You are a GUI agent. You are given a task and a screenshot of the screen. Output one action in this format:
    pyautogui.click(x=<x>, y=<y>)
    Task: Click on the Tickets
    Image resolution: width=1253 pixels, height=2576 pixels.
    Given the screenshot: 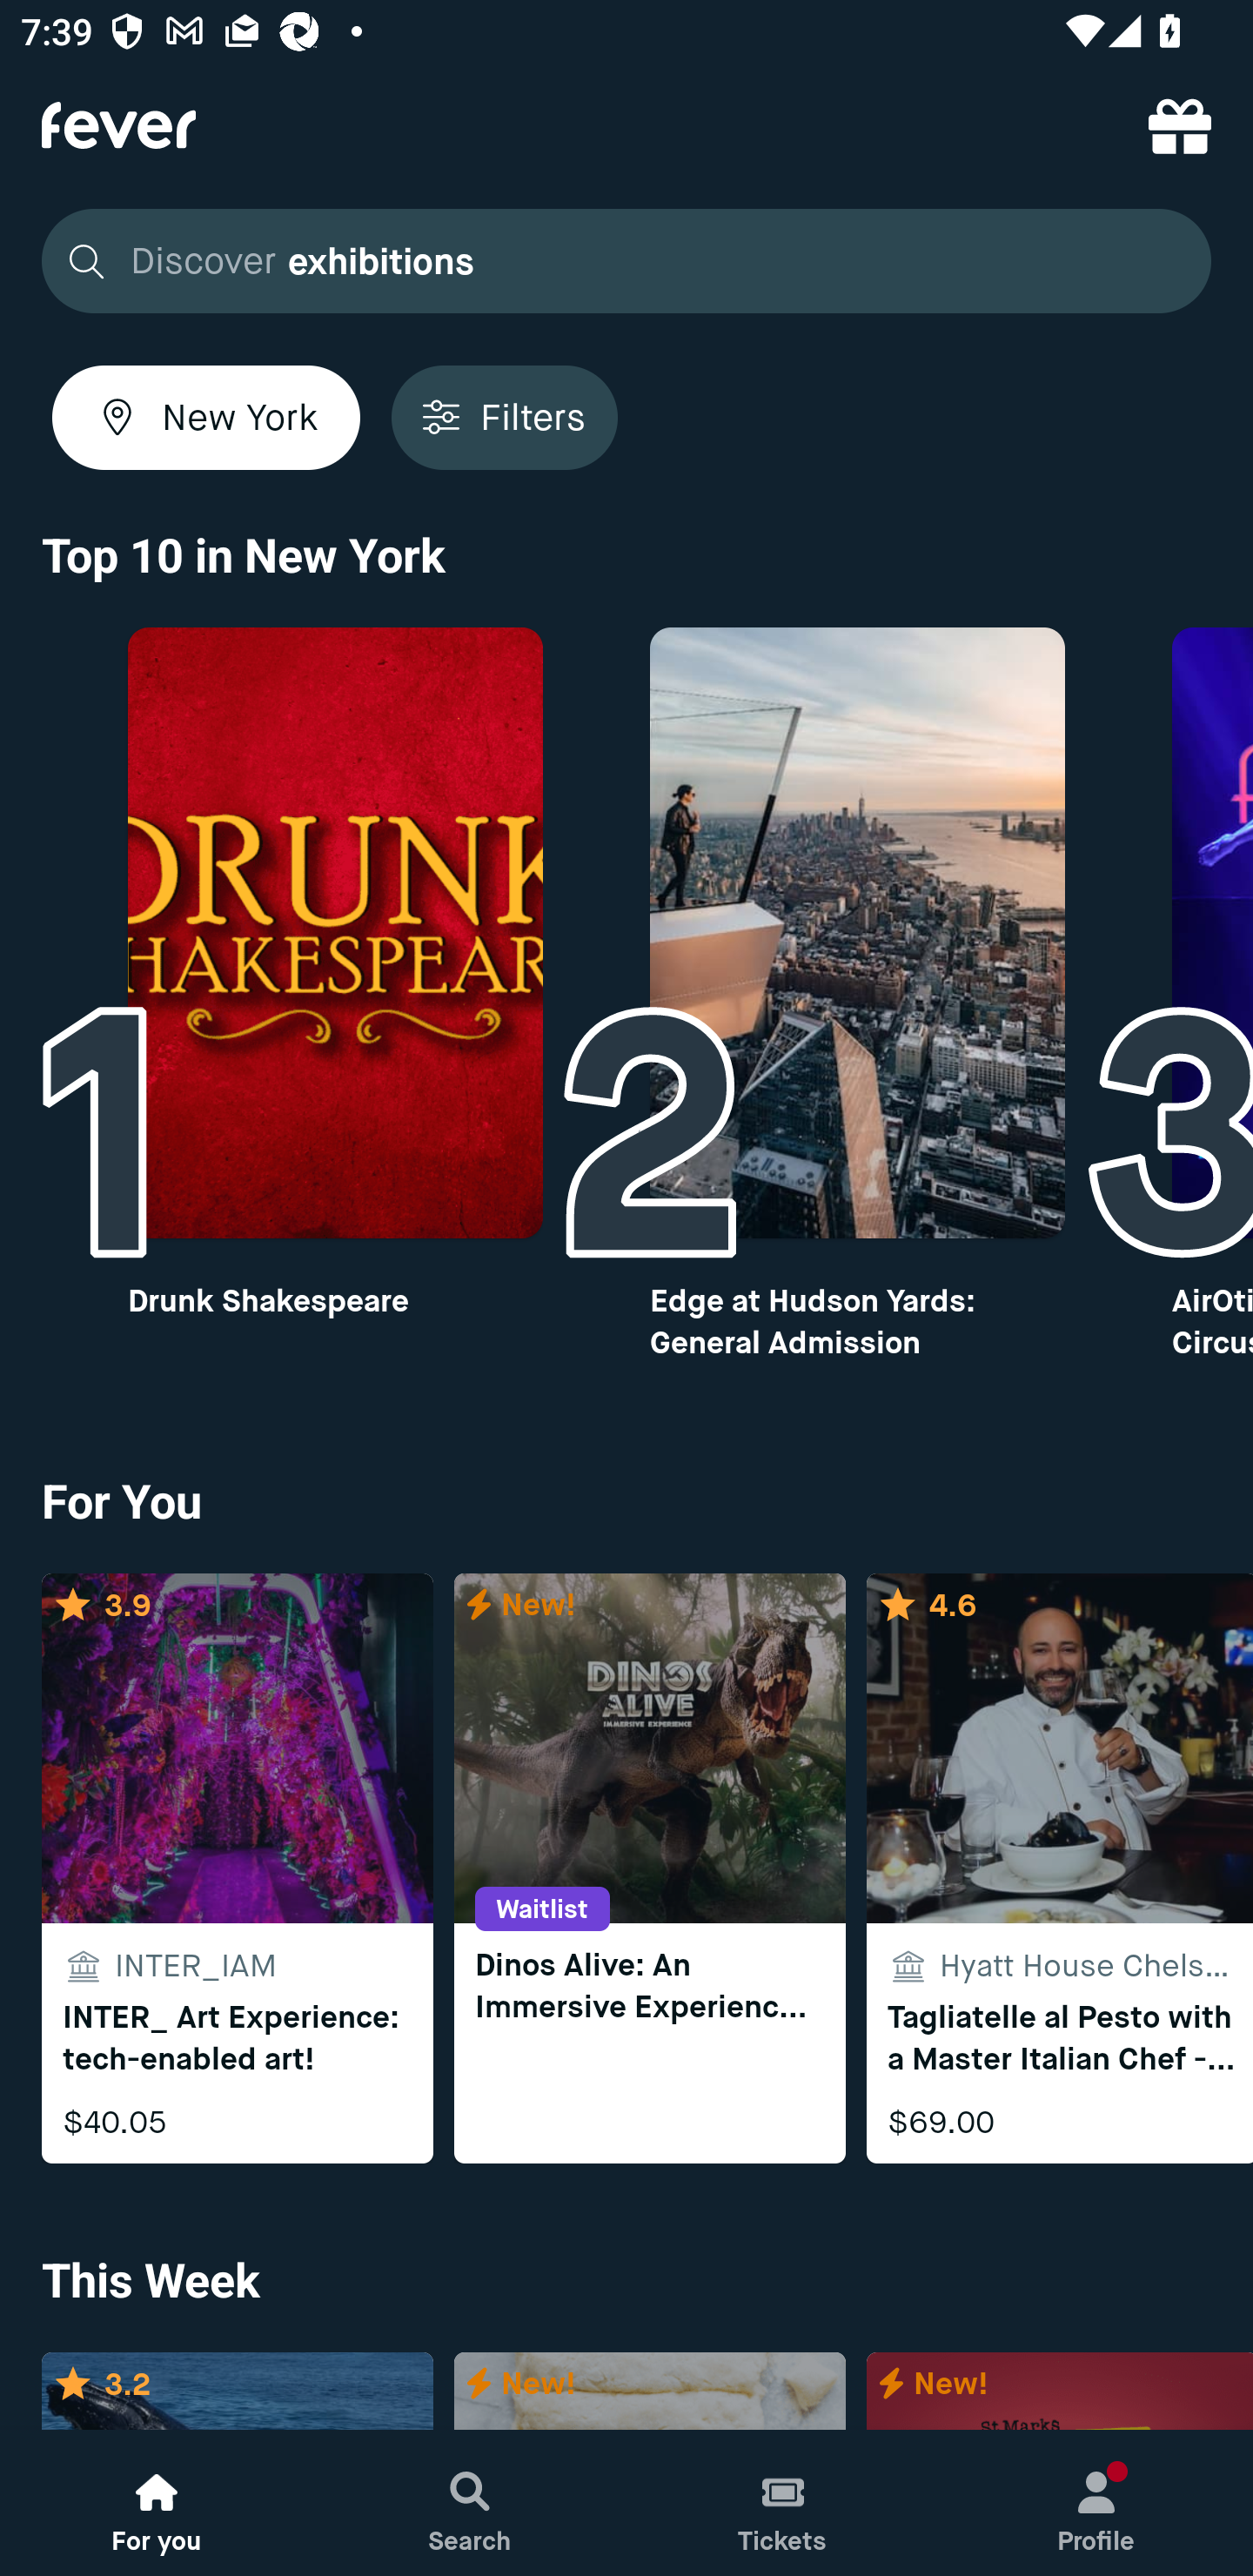 What is the action you would take?
    pyautogui.click(x=783, y=2503)
    